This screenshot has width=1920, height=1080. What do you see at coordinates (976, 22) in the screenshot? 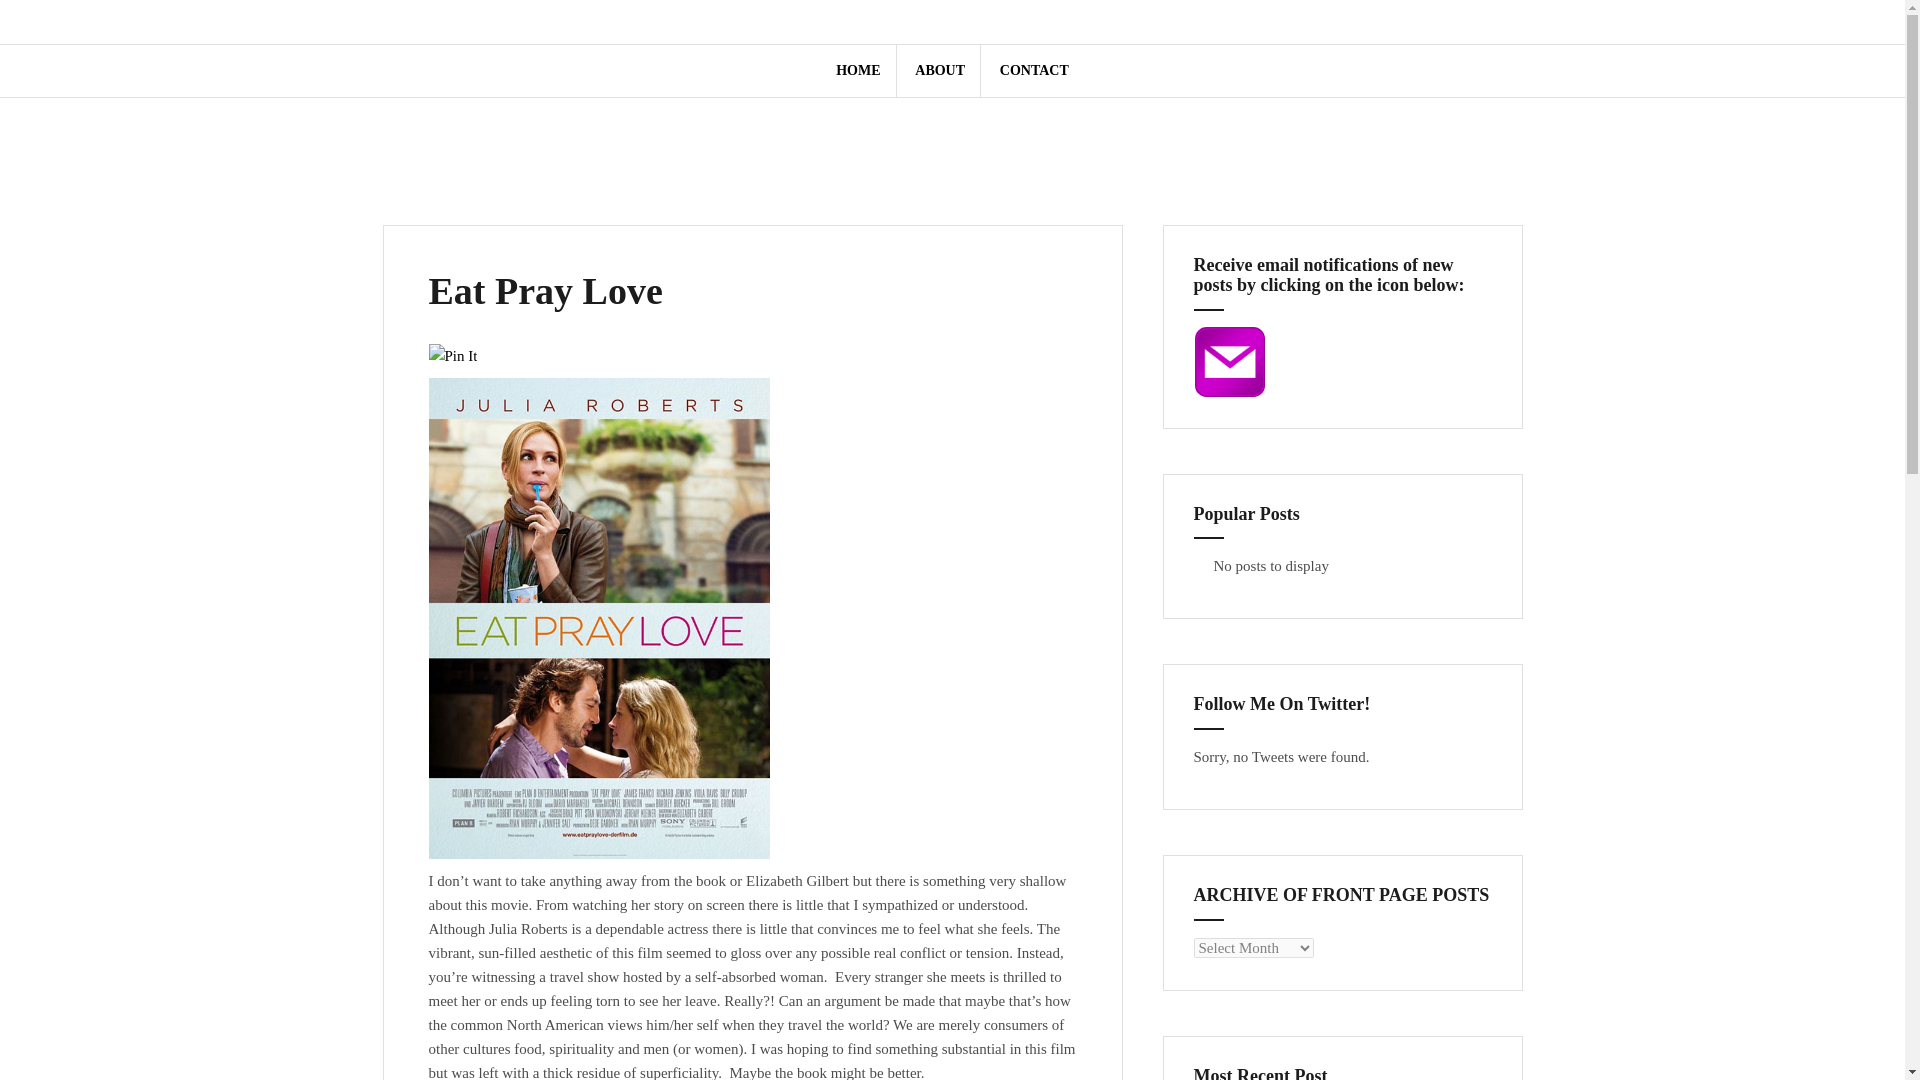
I see `CONTACT` at bounding box center [976, 22].